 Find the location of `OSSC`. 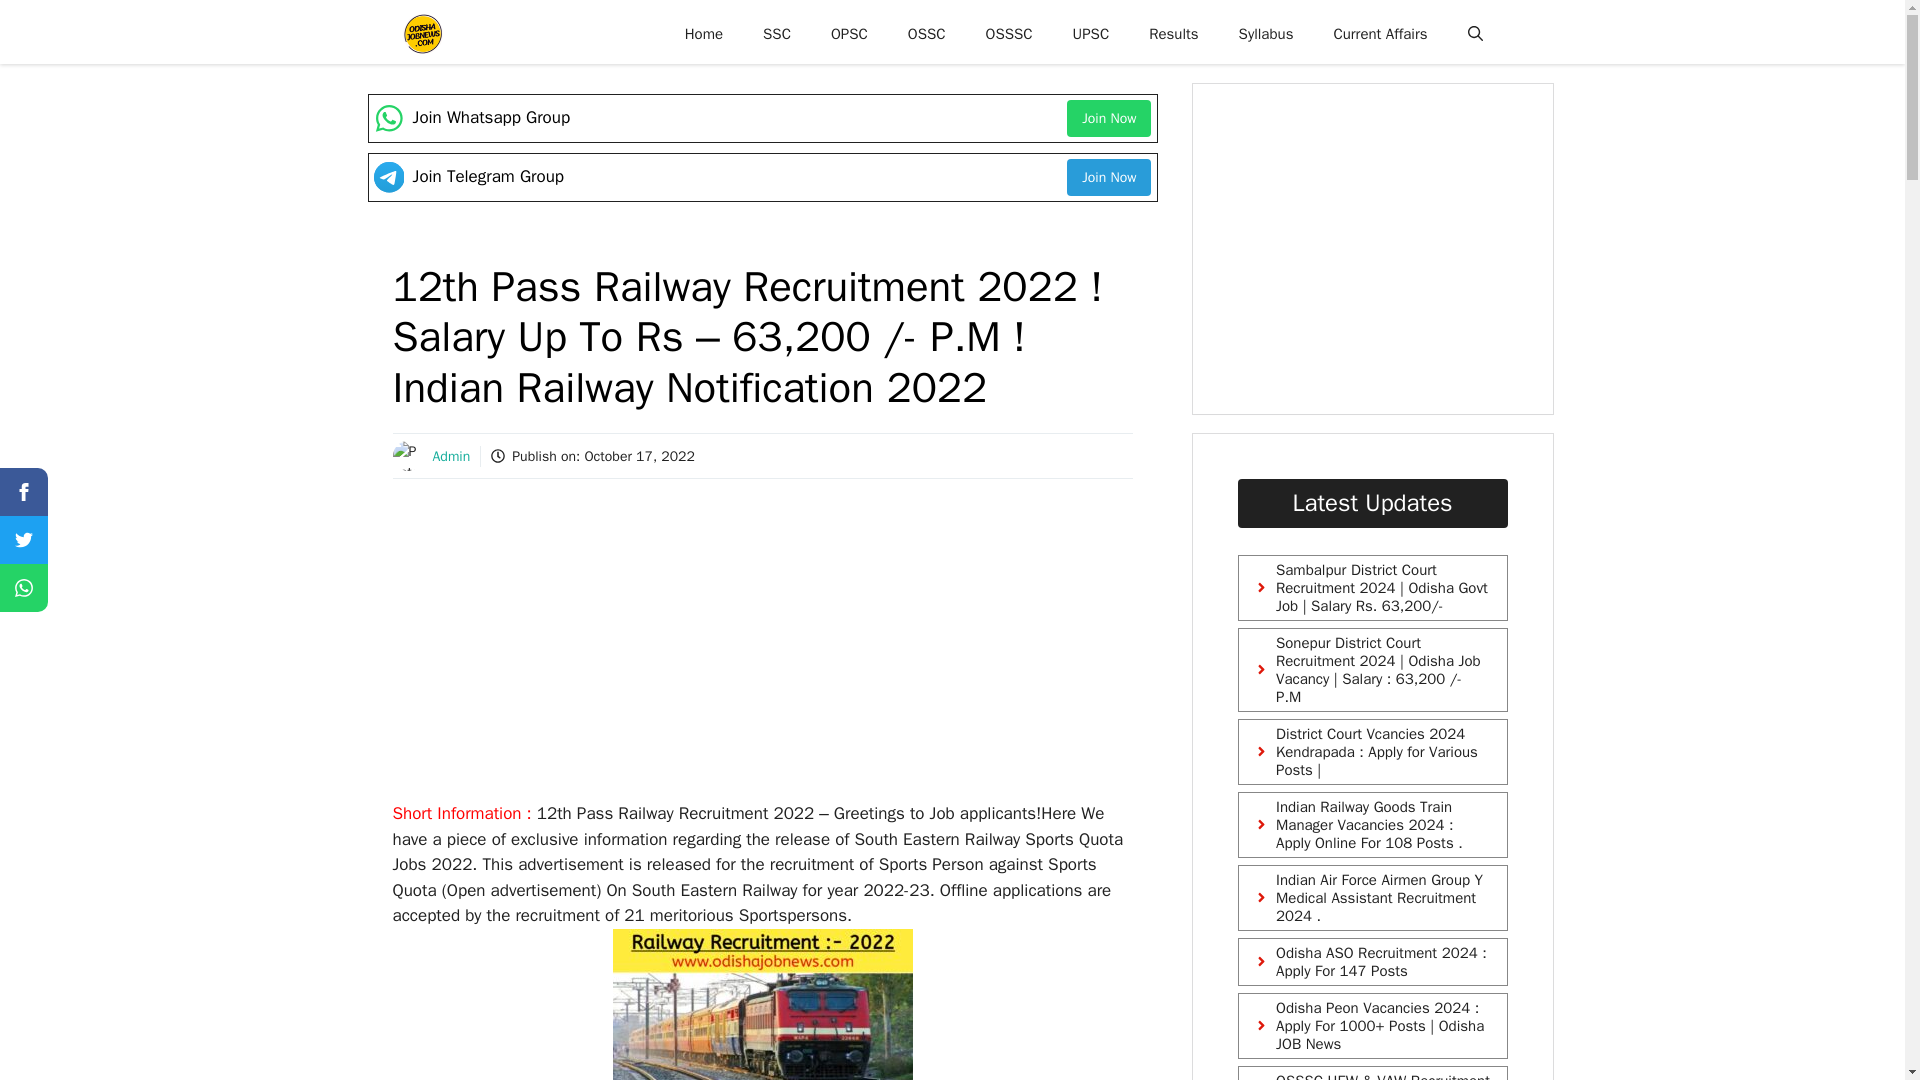

OSSC is located at coordinates (926, 34).